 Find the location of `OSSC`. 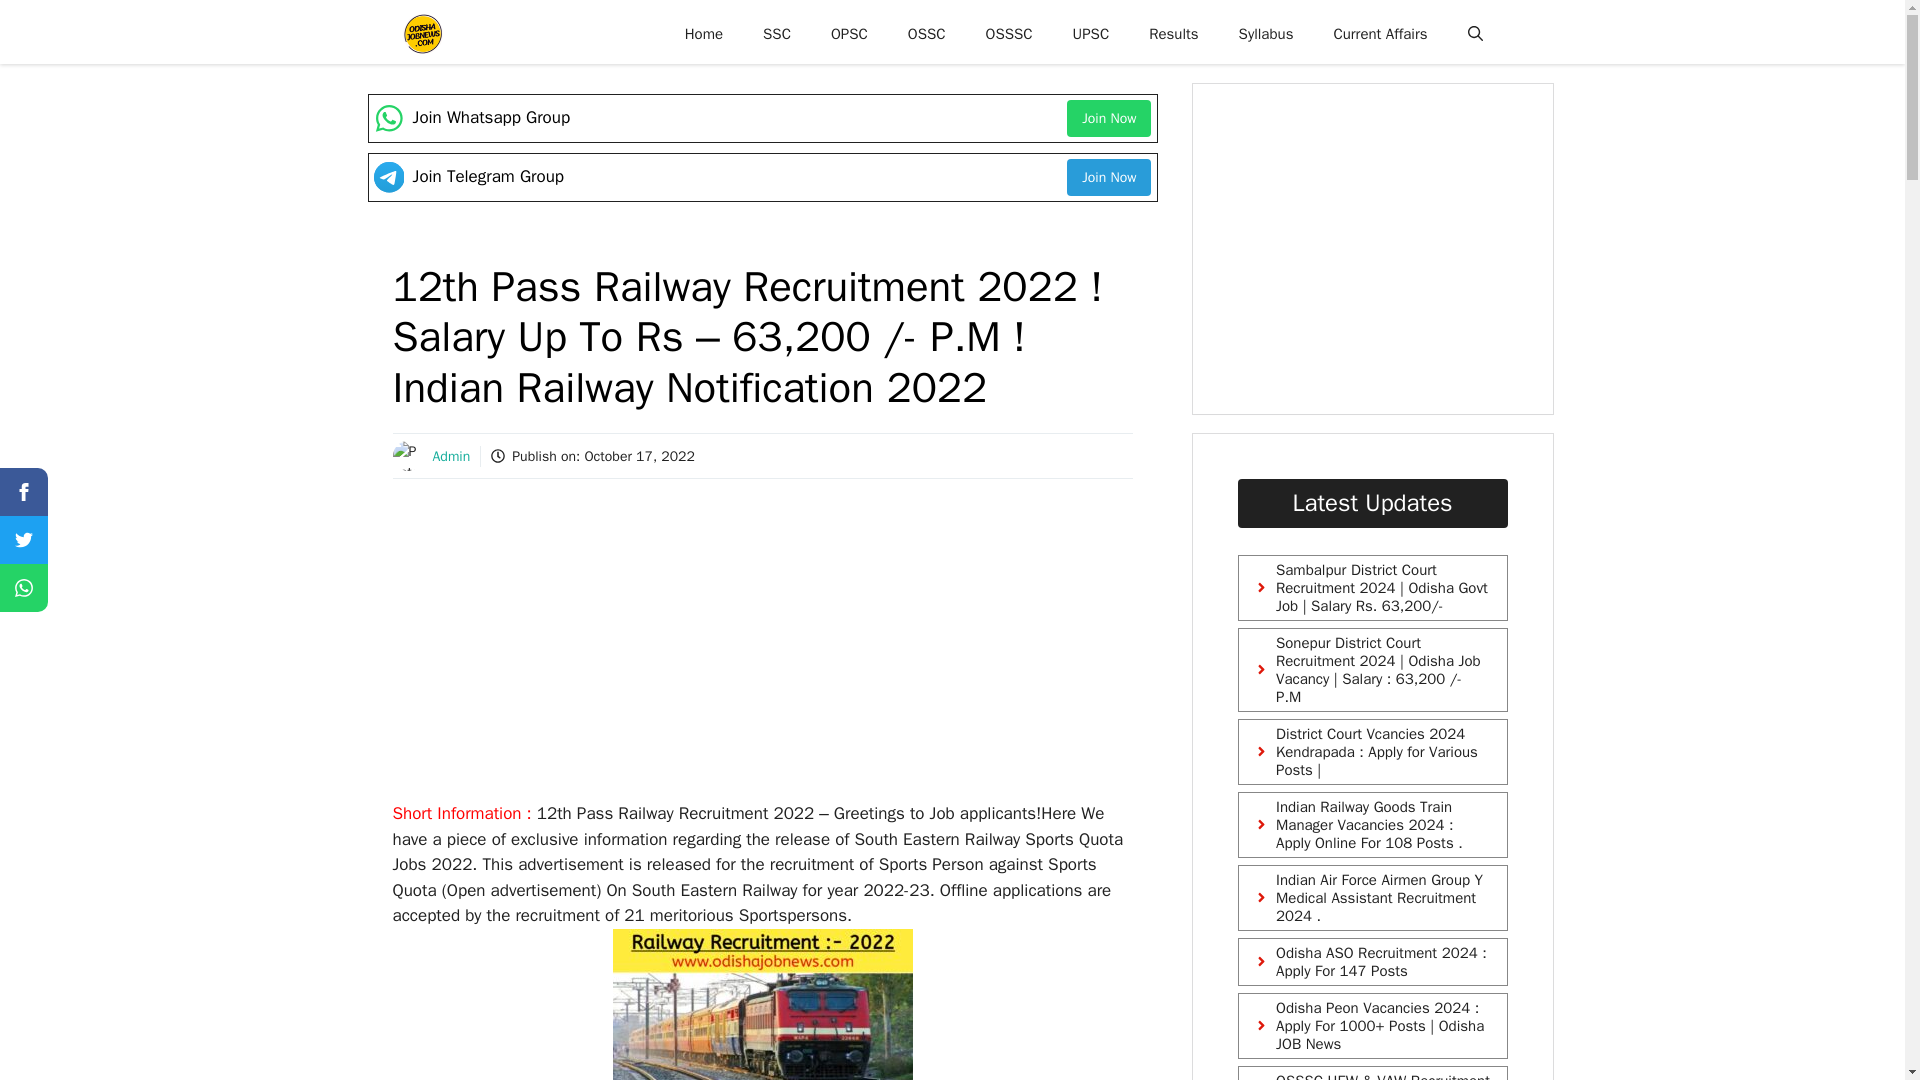

OSSC is located at coordinates (926, 34).